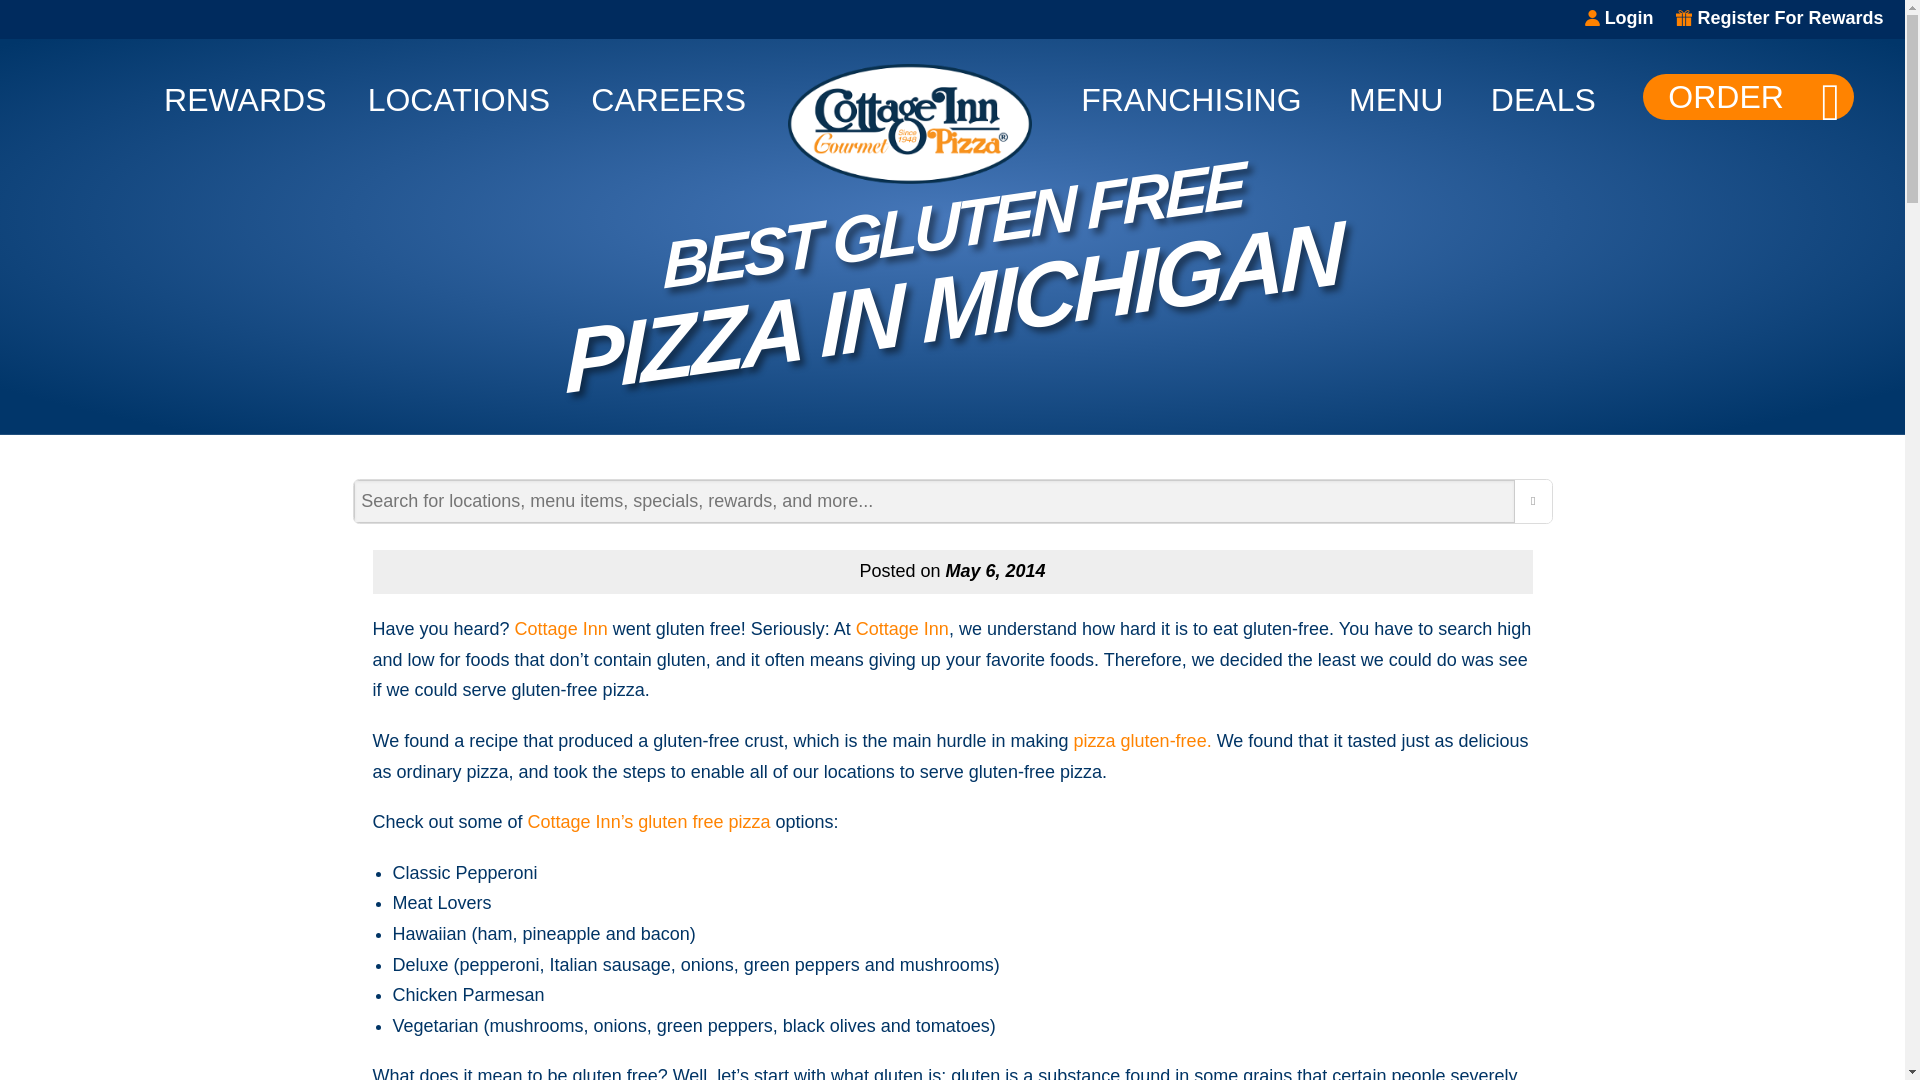 This screenshot has width=1920, height=1080. Describe the element at coordinates (244, 94) in the screenshot. I see `REWARDS` at that location.